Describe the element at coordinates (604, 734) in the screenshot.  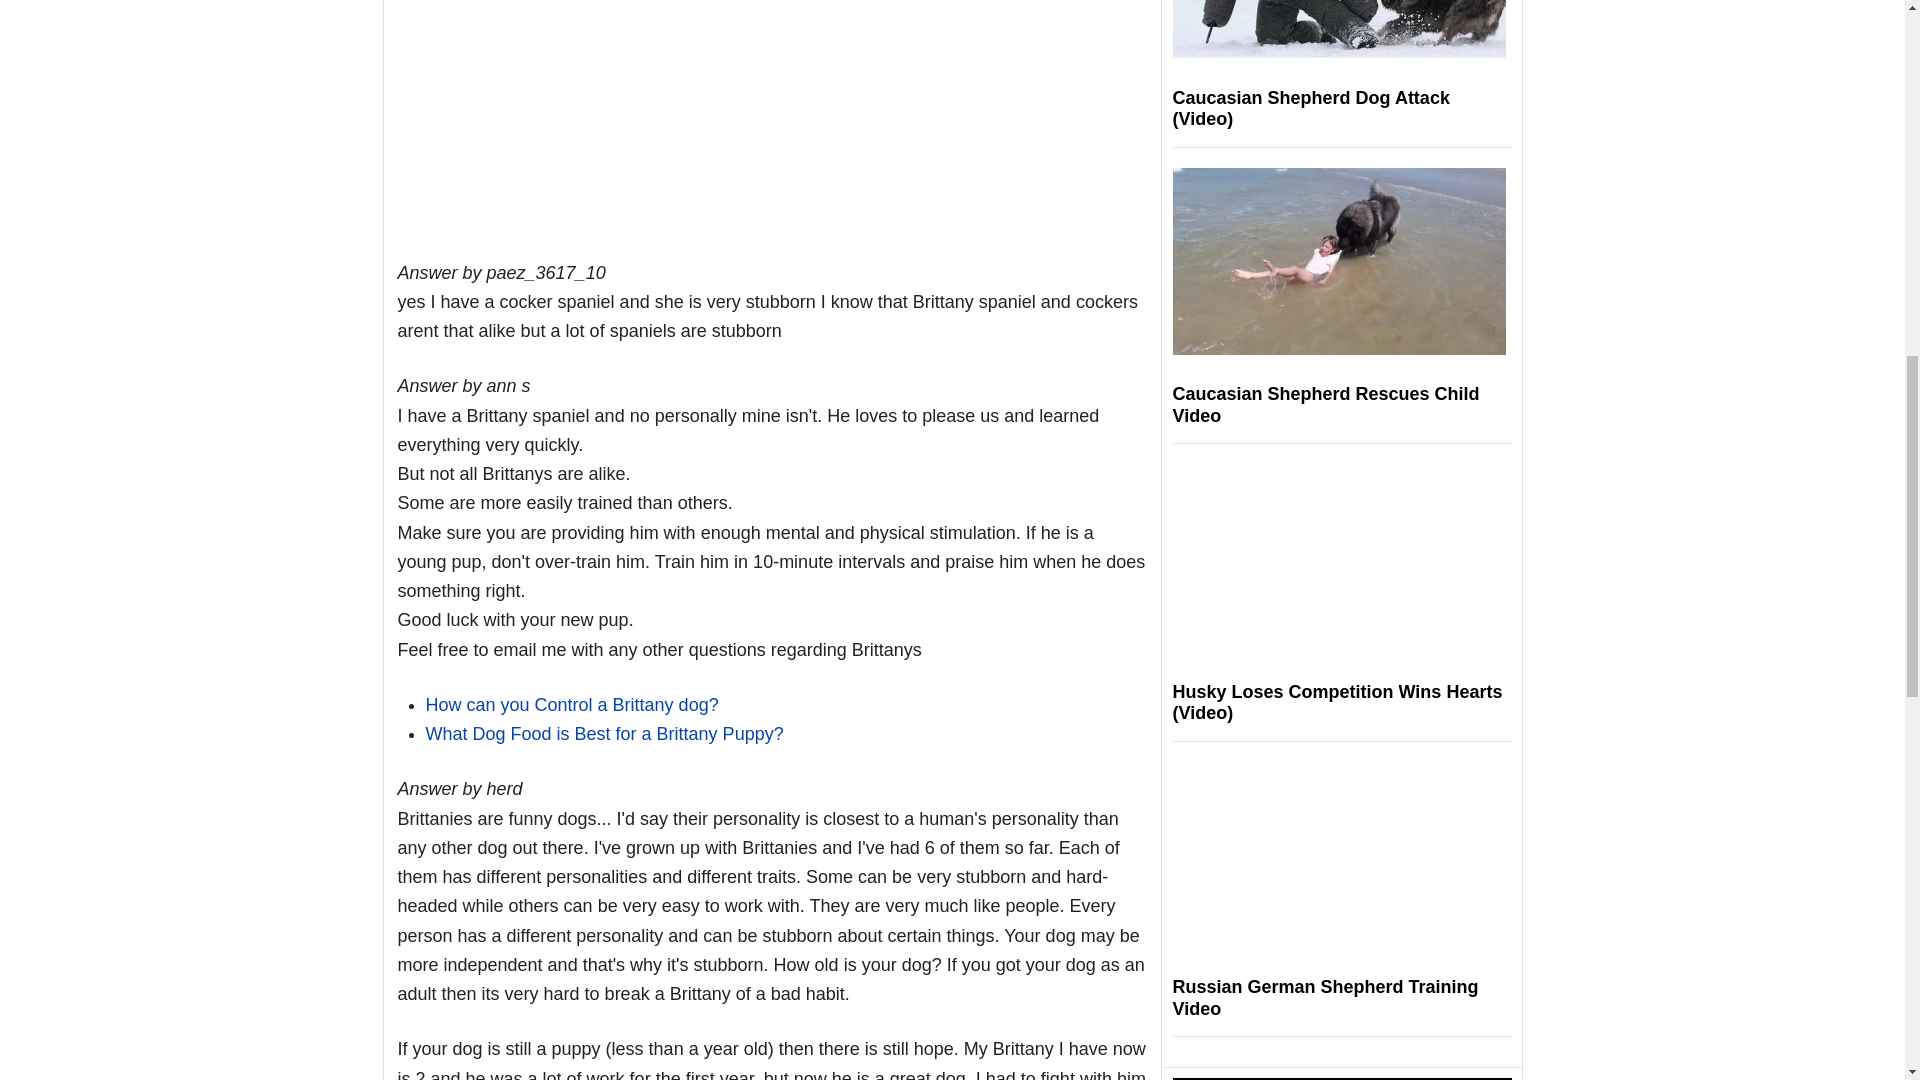
I see `What Dog Food is Best for a Brittany Puppy?` at that location.